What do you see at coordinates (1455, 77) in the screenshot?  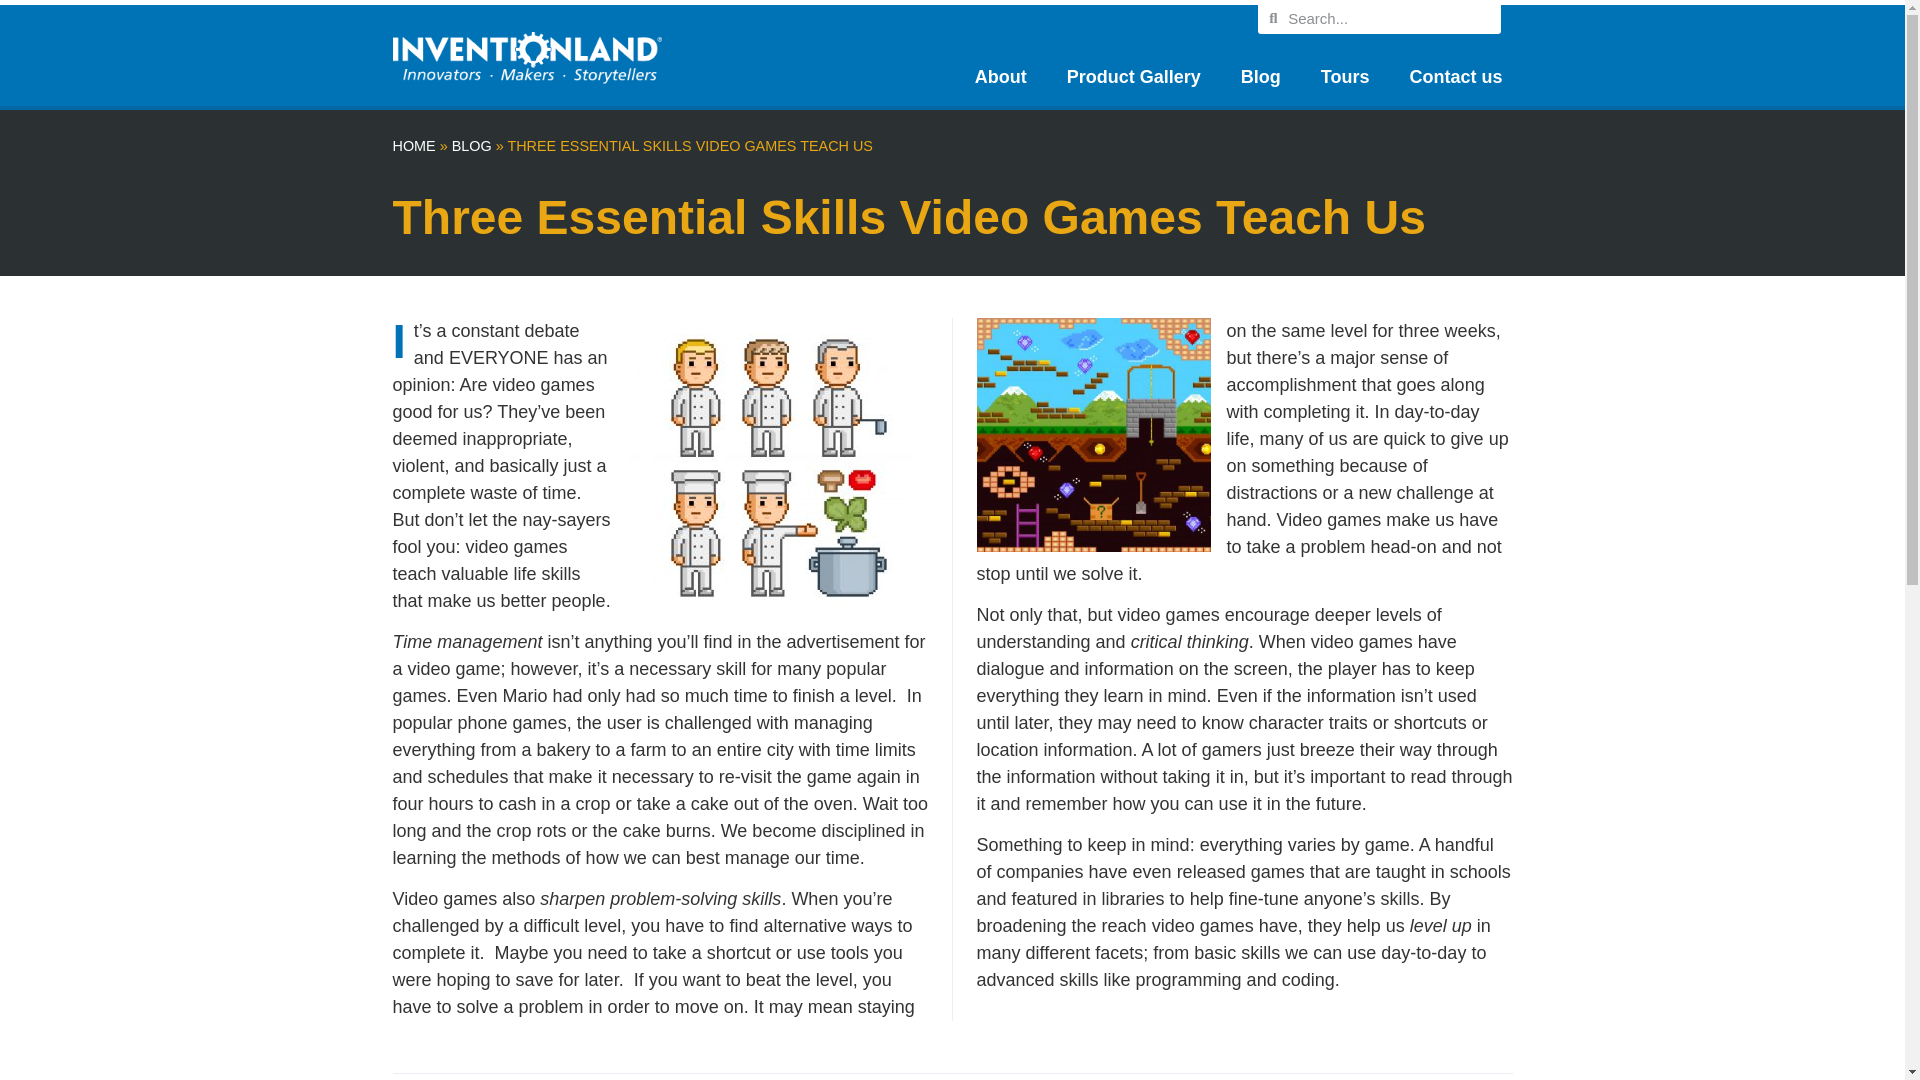 I see `Contact us` at bounding box center [1455, 77].